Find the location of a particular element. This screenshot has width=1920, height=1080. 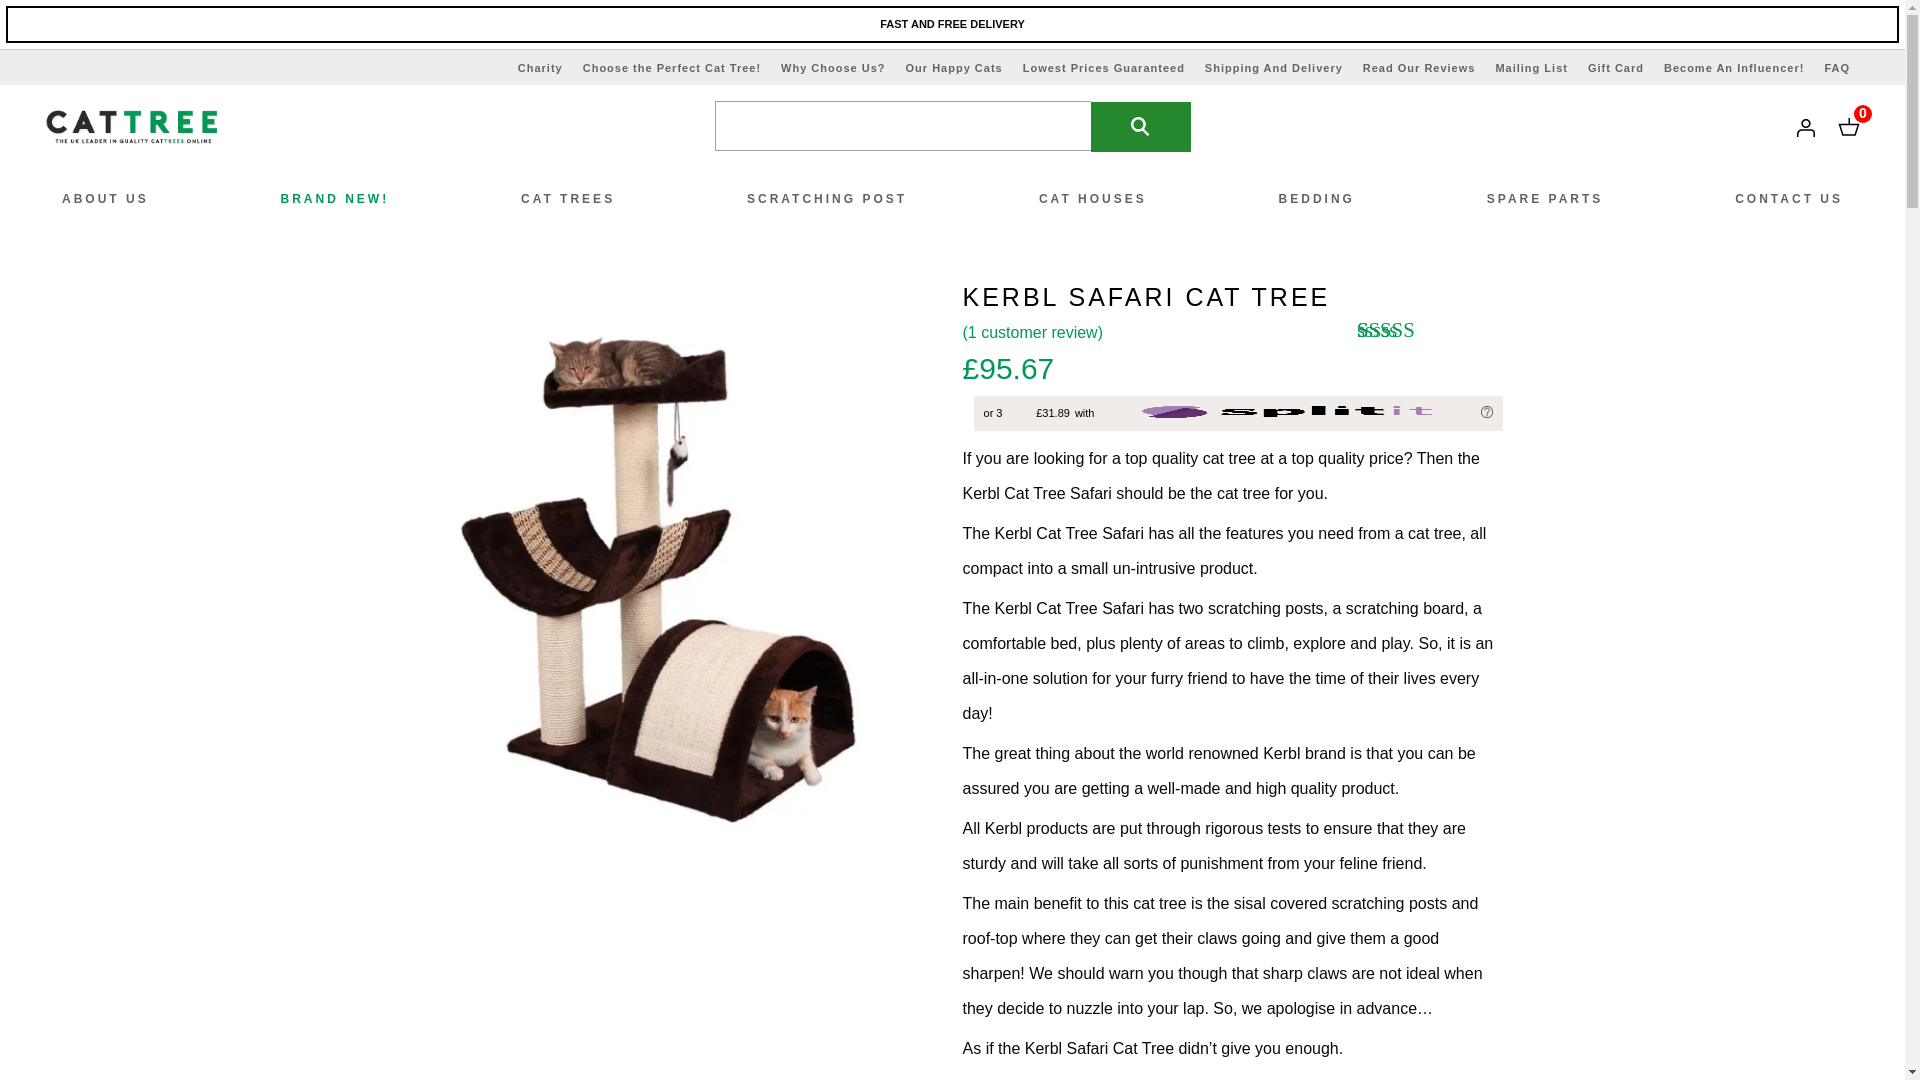

BRAND NEW! is located at coordinates (336, 199).